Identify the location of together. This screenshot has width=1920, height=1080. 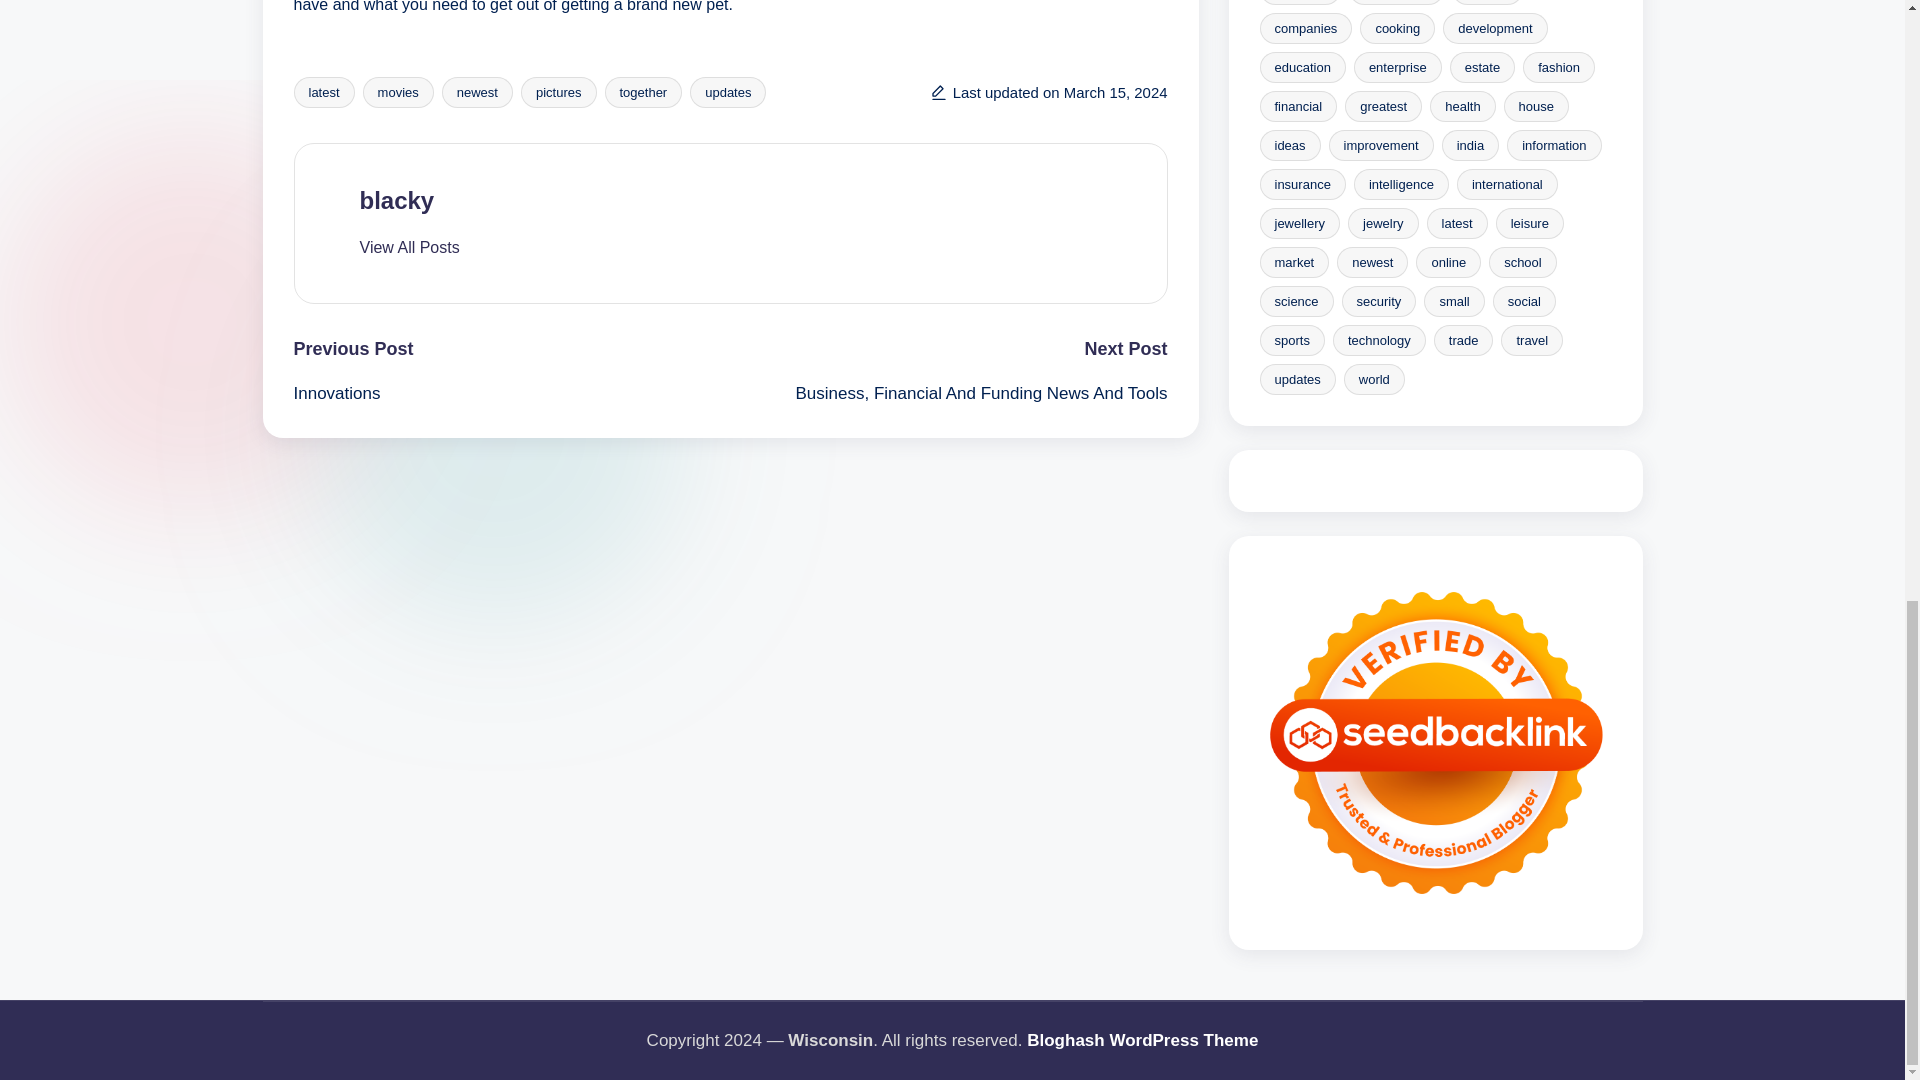
(642, 92).